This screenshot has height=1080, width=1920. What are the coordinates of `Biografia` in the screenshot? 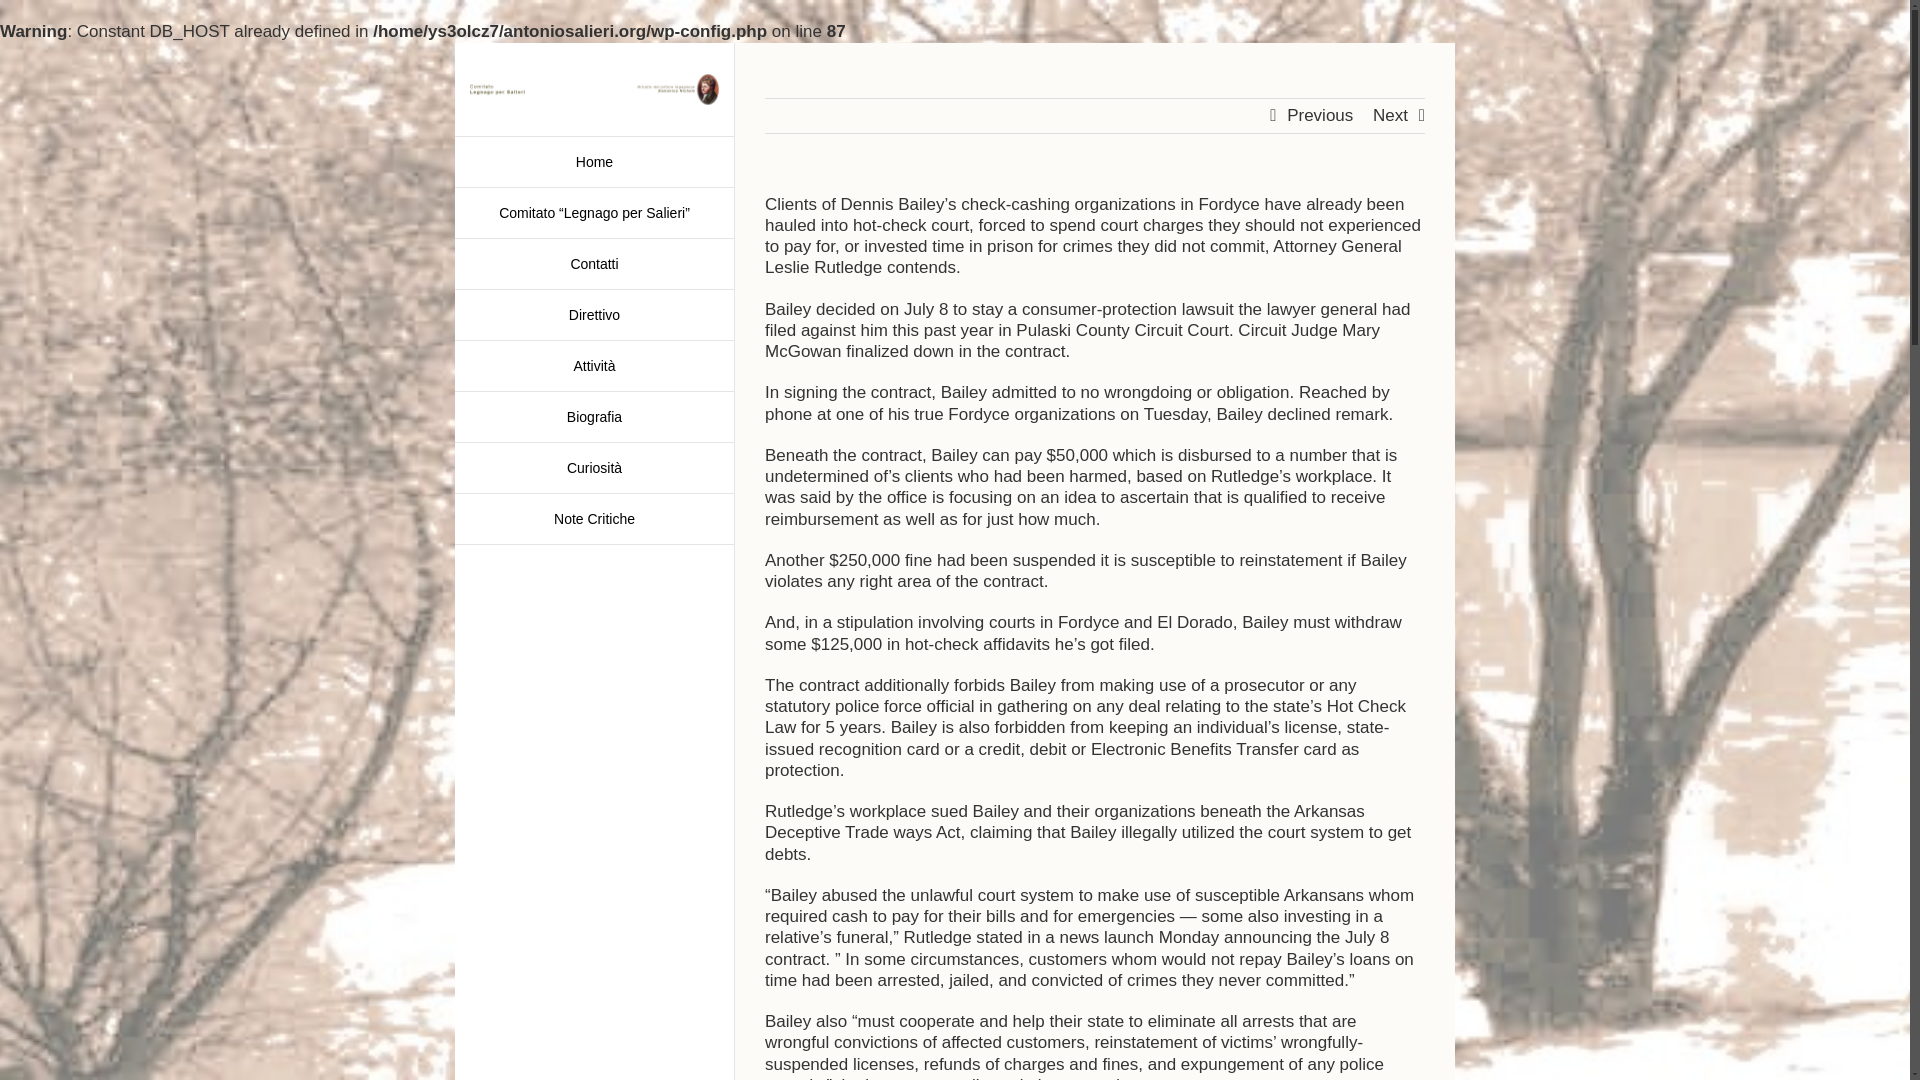 It's located at (594, 417).